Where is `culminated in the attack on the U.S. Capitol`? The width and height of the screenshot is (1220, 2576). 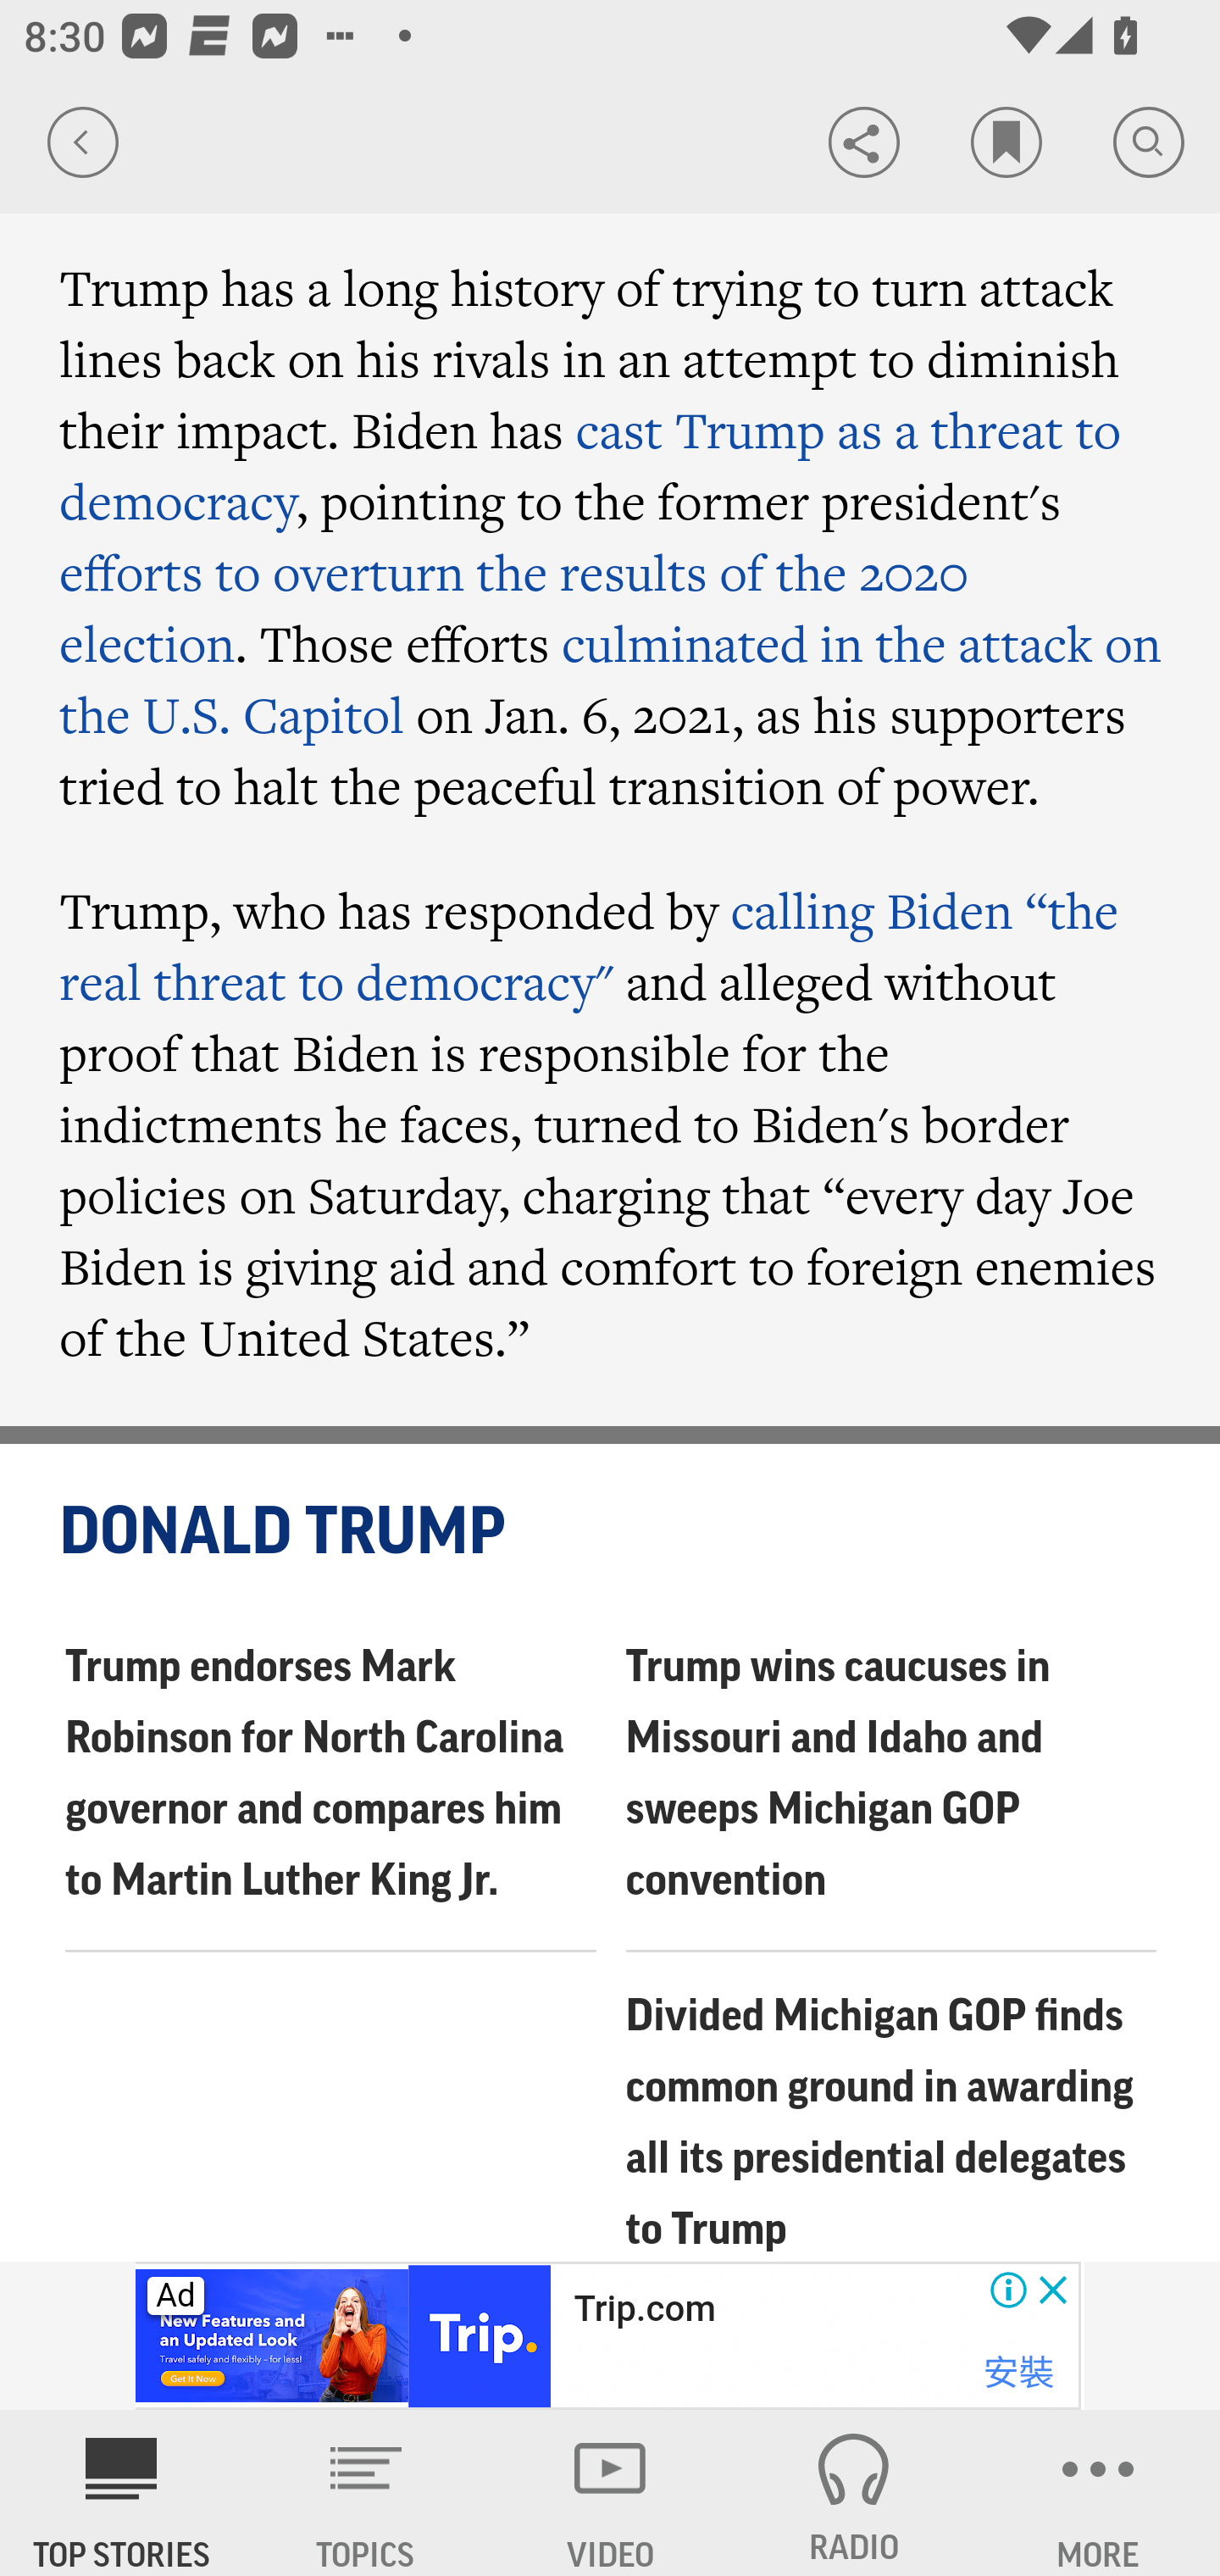
culminated in the attack on the U.S. Capitol is located at coordinates (611, 678).